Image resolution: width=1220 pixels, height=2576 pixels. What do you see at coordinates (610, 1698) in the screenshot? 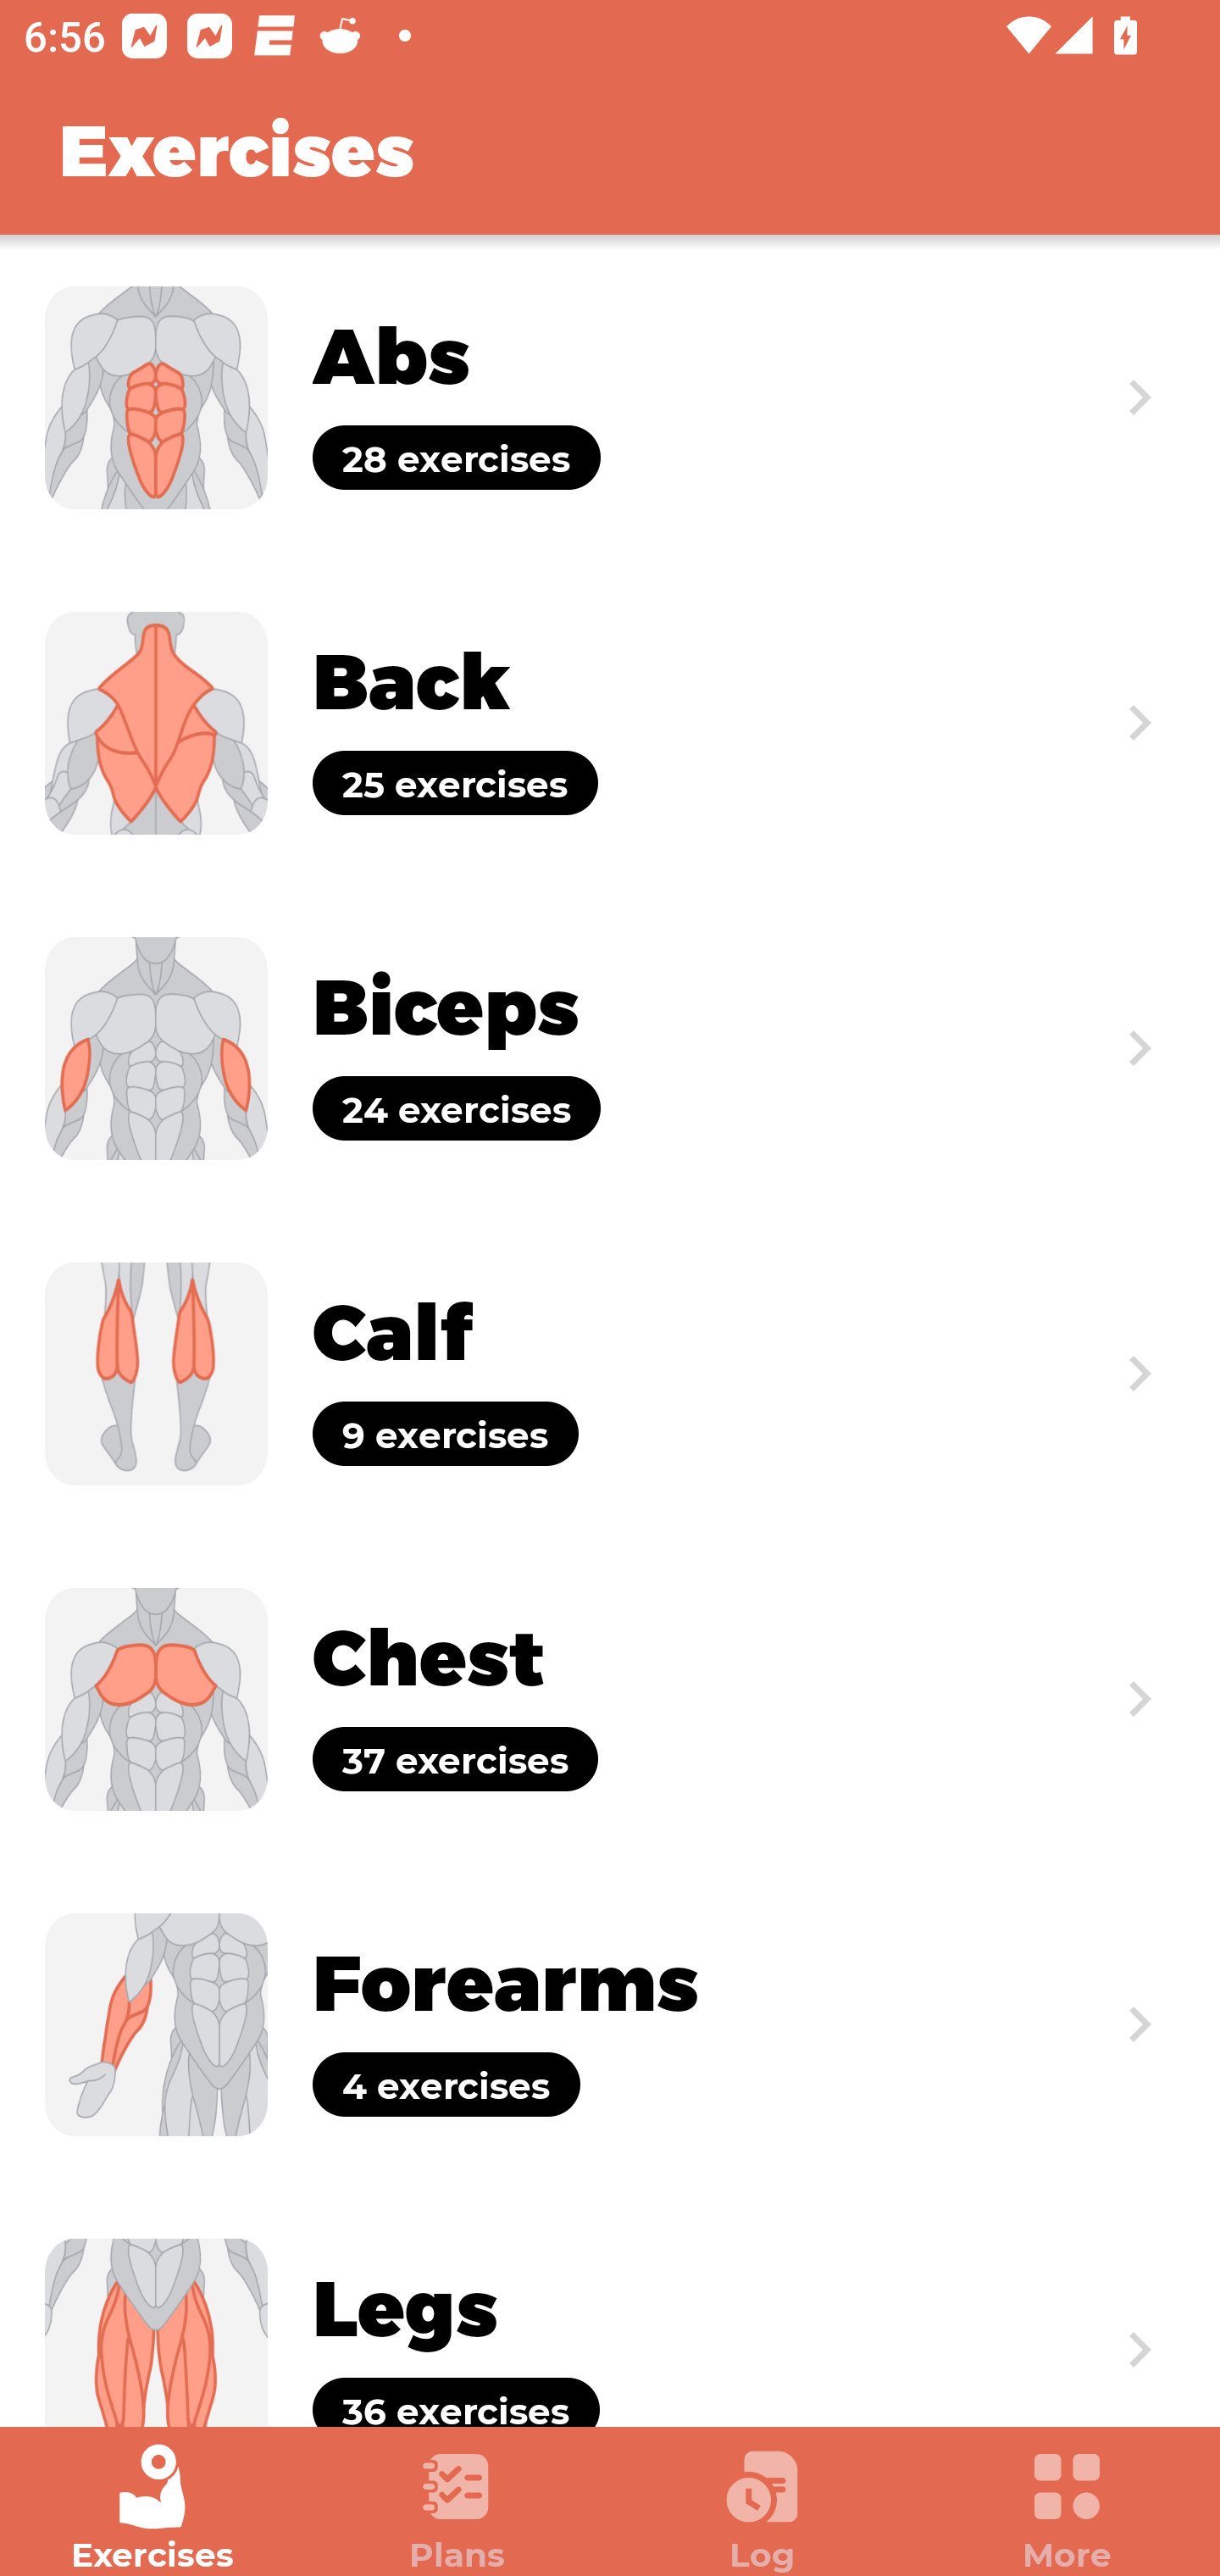
I see `Exercise Chest 37 exercises` at bounding box center [610, 1698].